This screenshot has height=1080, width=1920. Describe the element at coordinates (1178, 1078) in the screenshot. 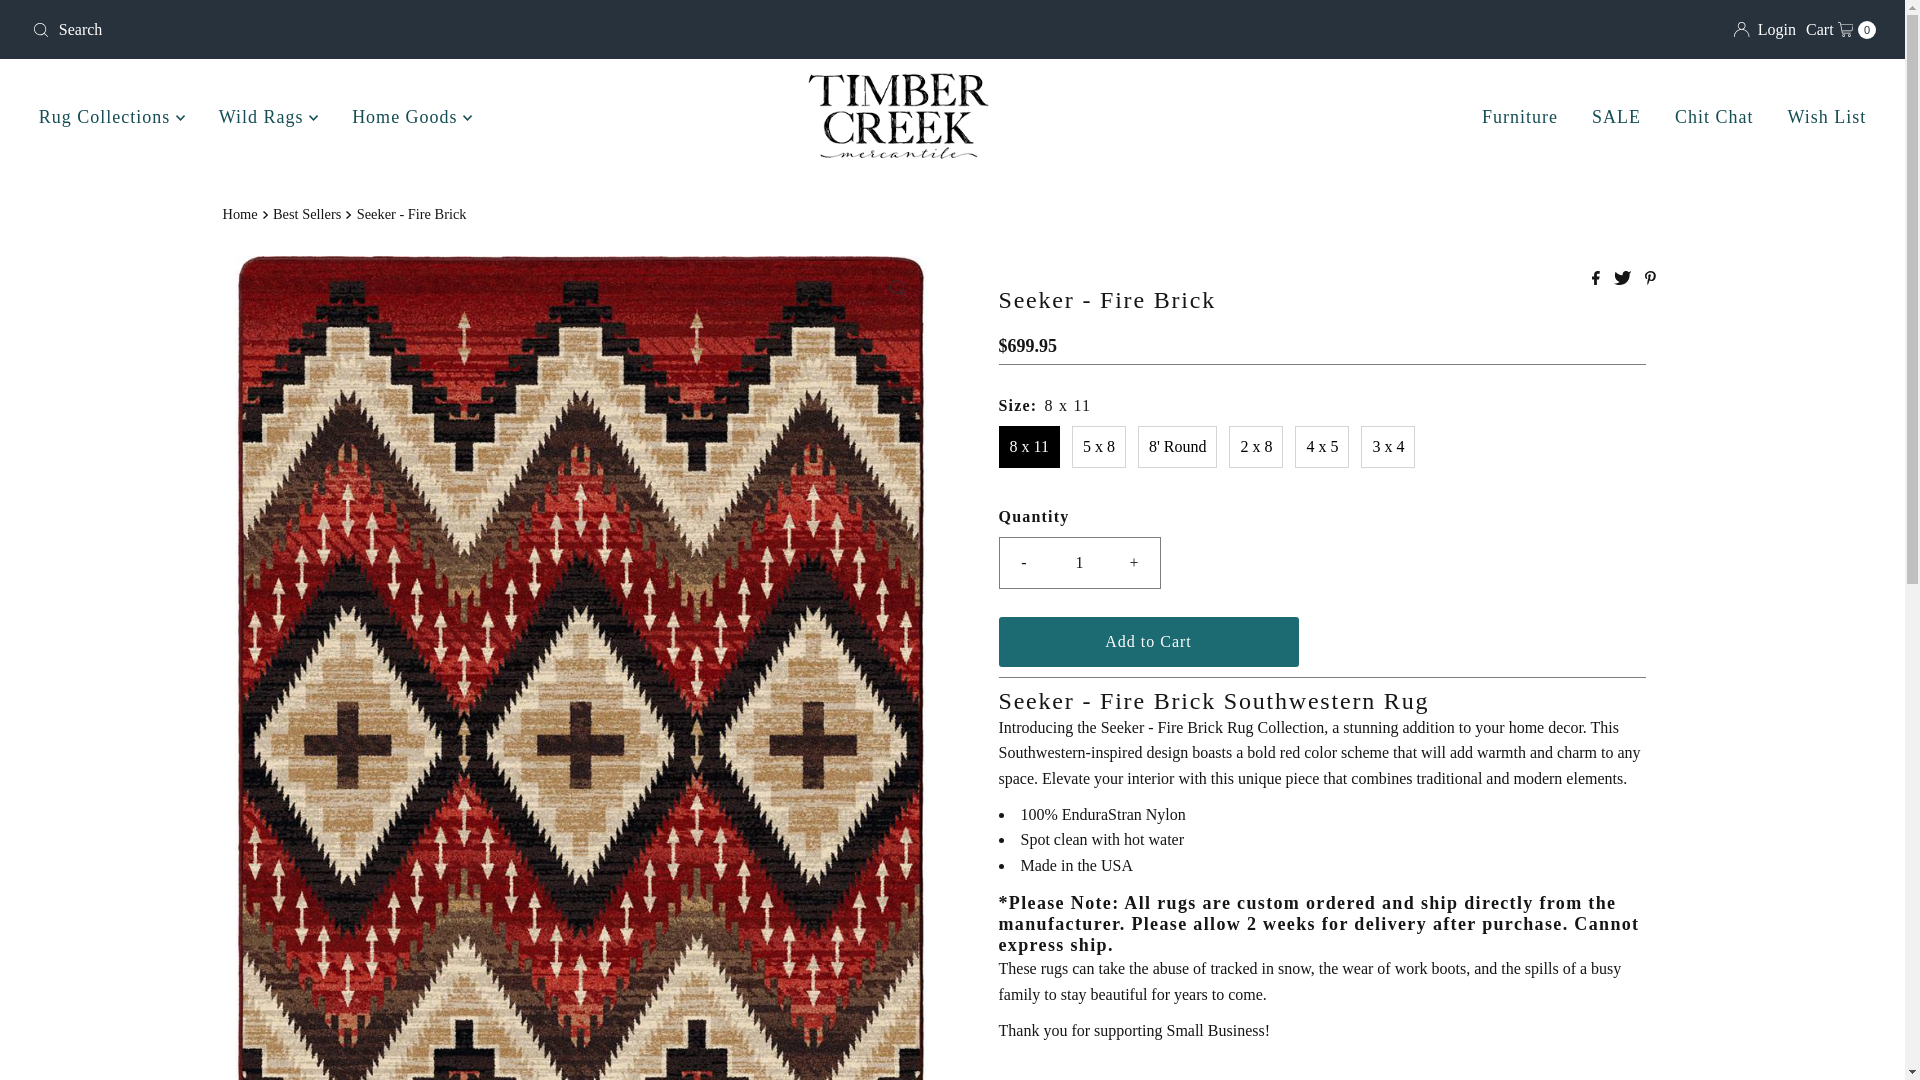

I see `1` at that location.